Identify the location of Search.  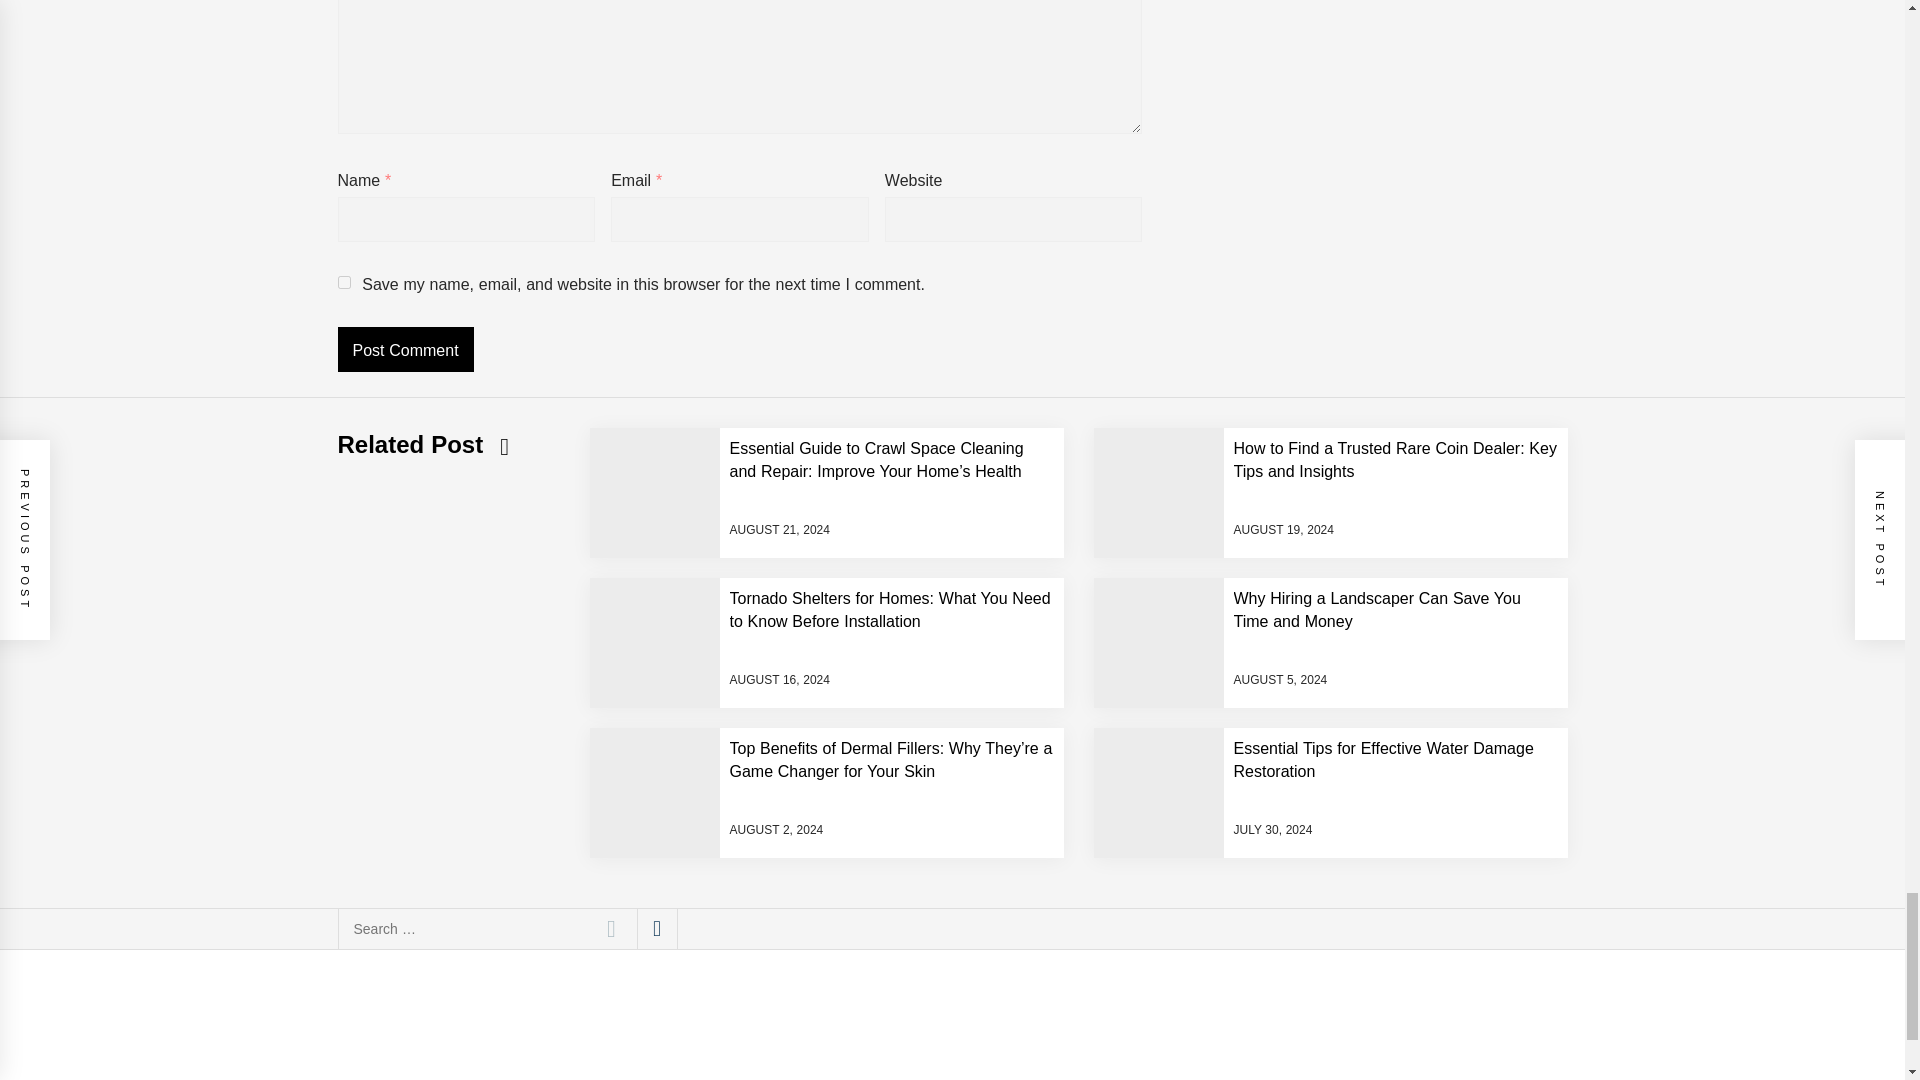
(610, 929).